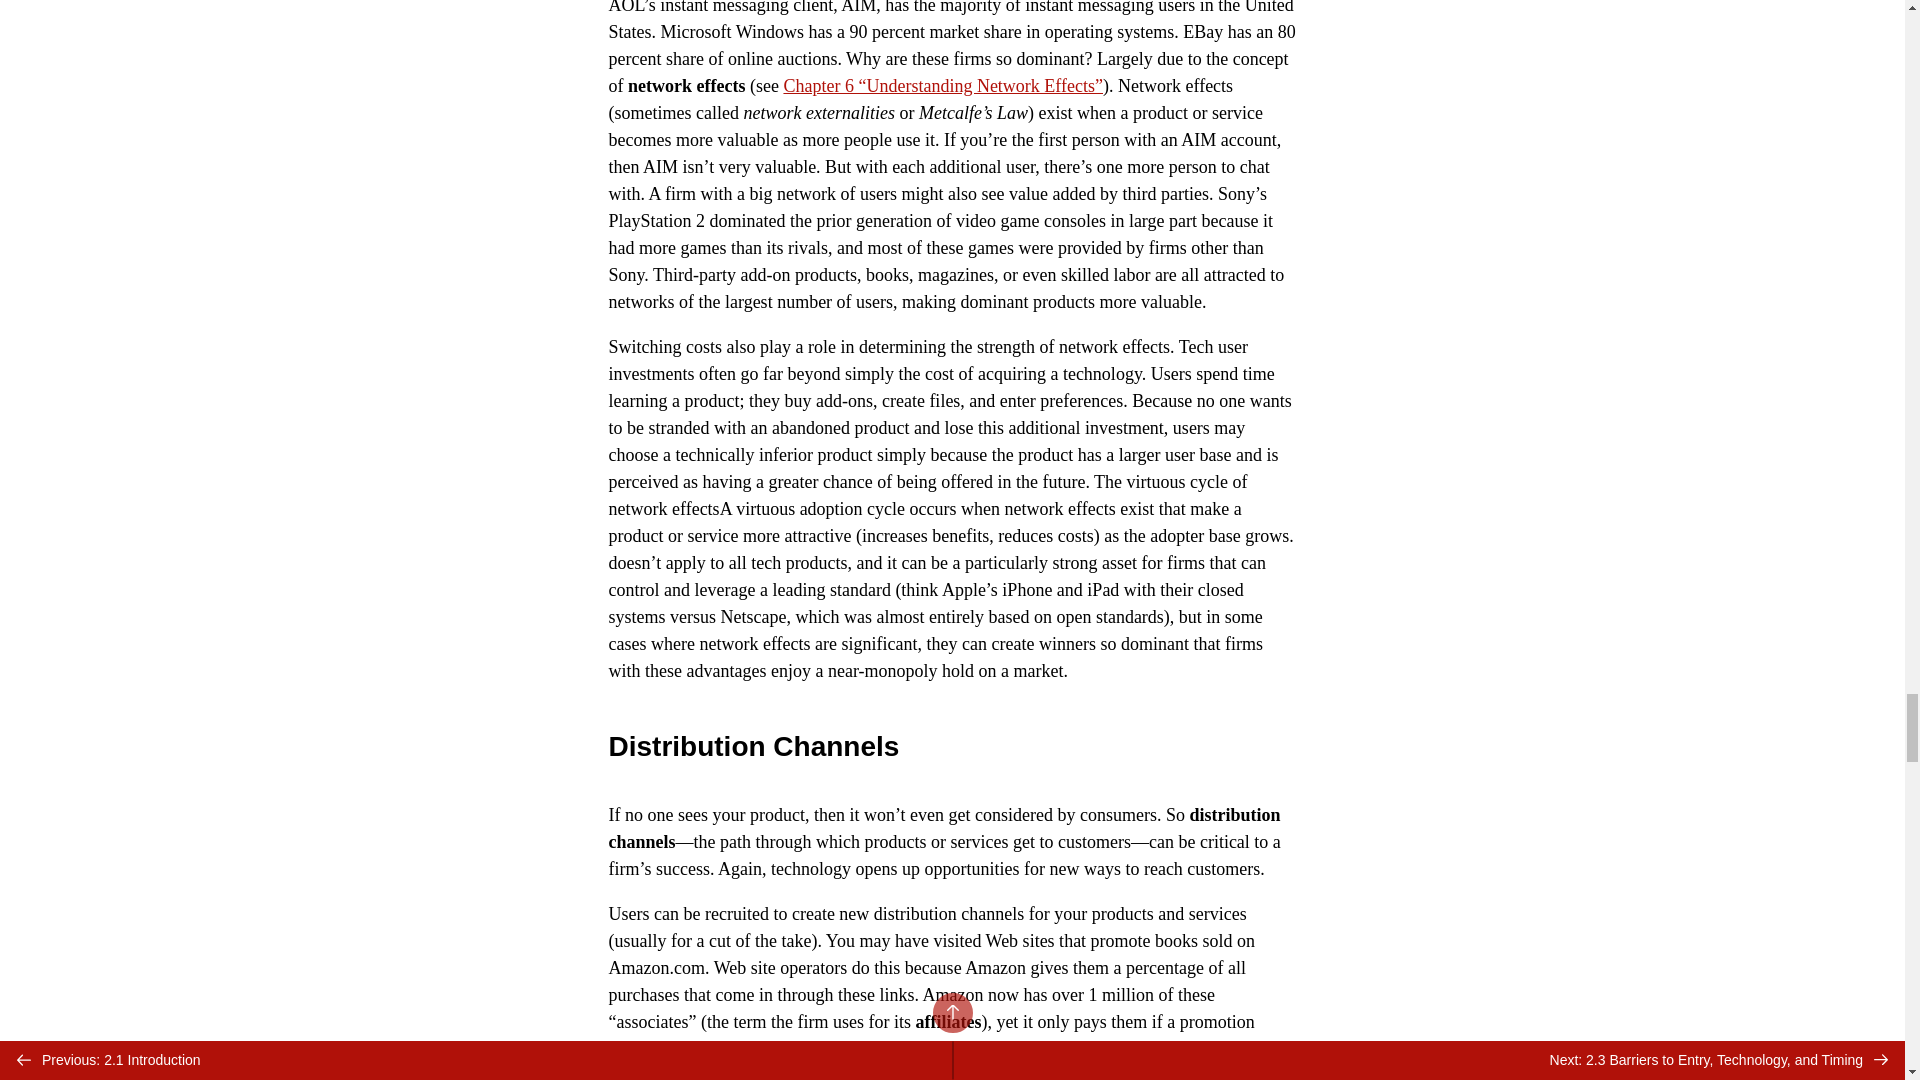  Describe the element at coordinates (944, 828) in the screenshot. I see `distribution channels` at that location.